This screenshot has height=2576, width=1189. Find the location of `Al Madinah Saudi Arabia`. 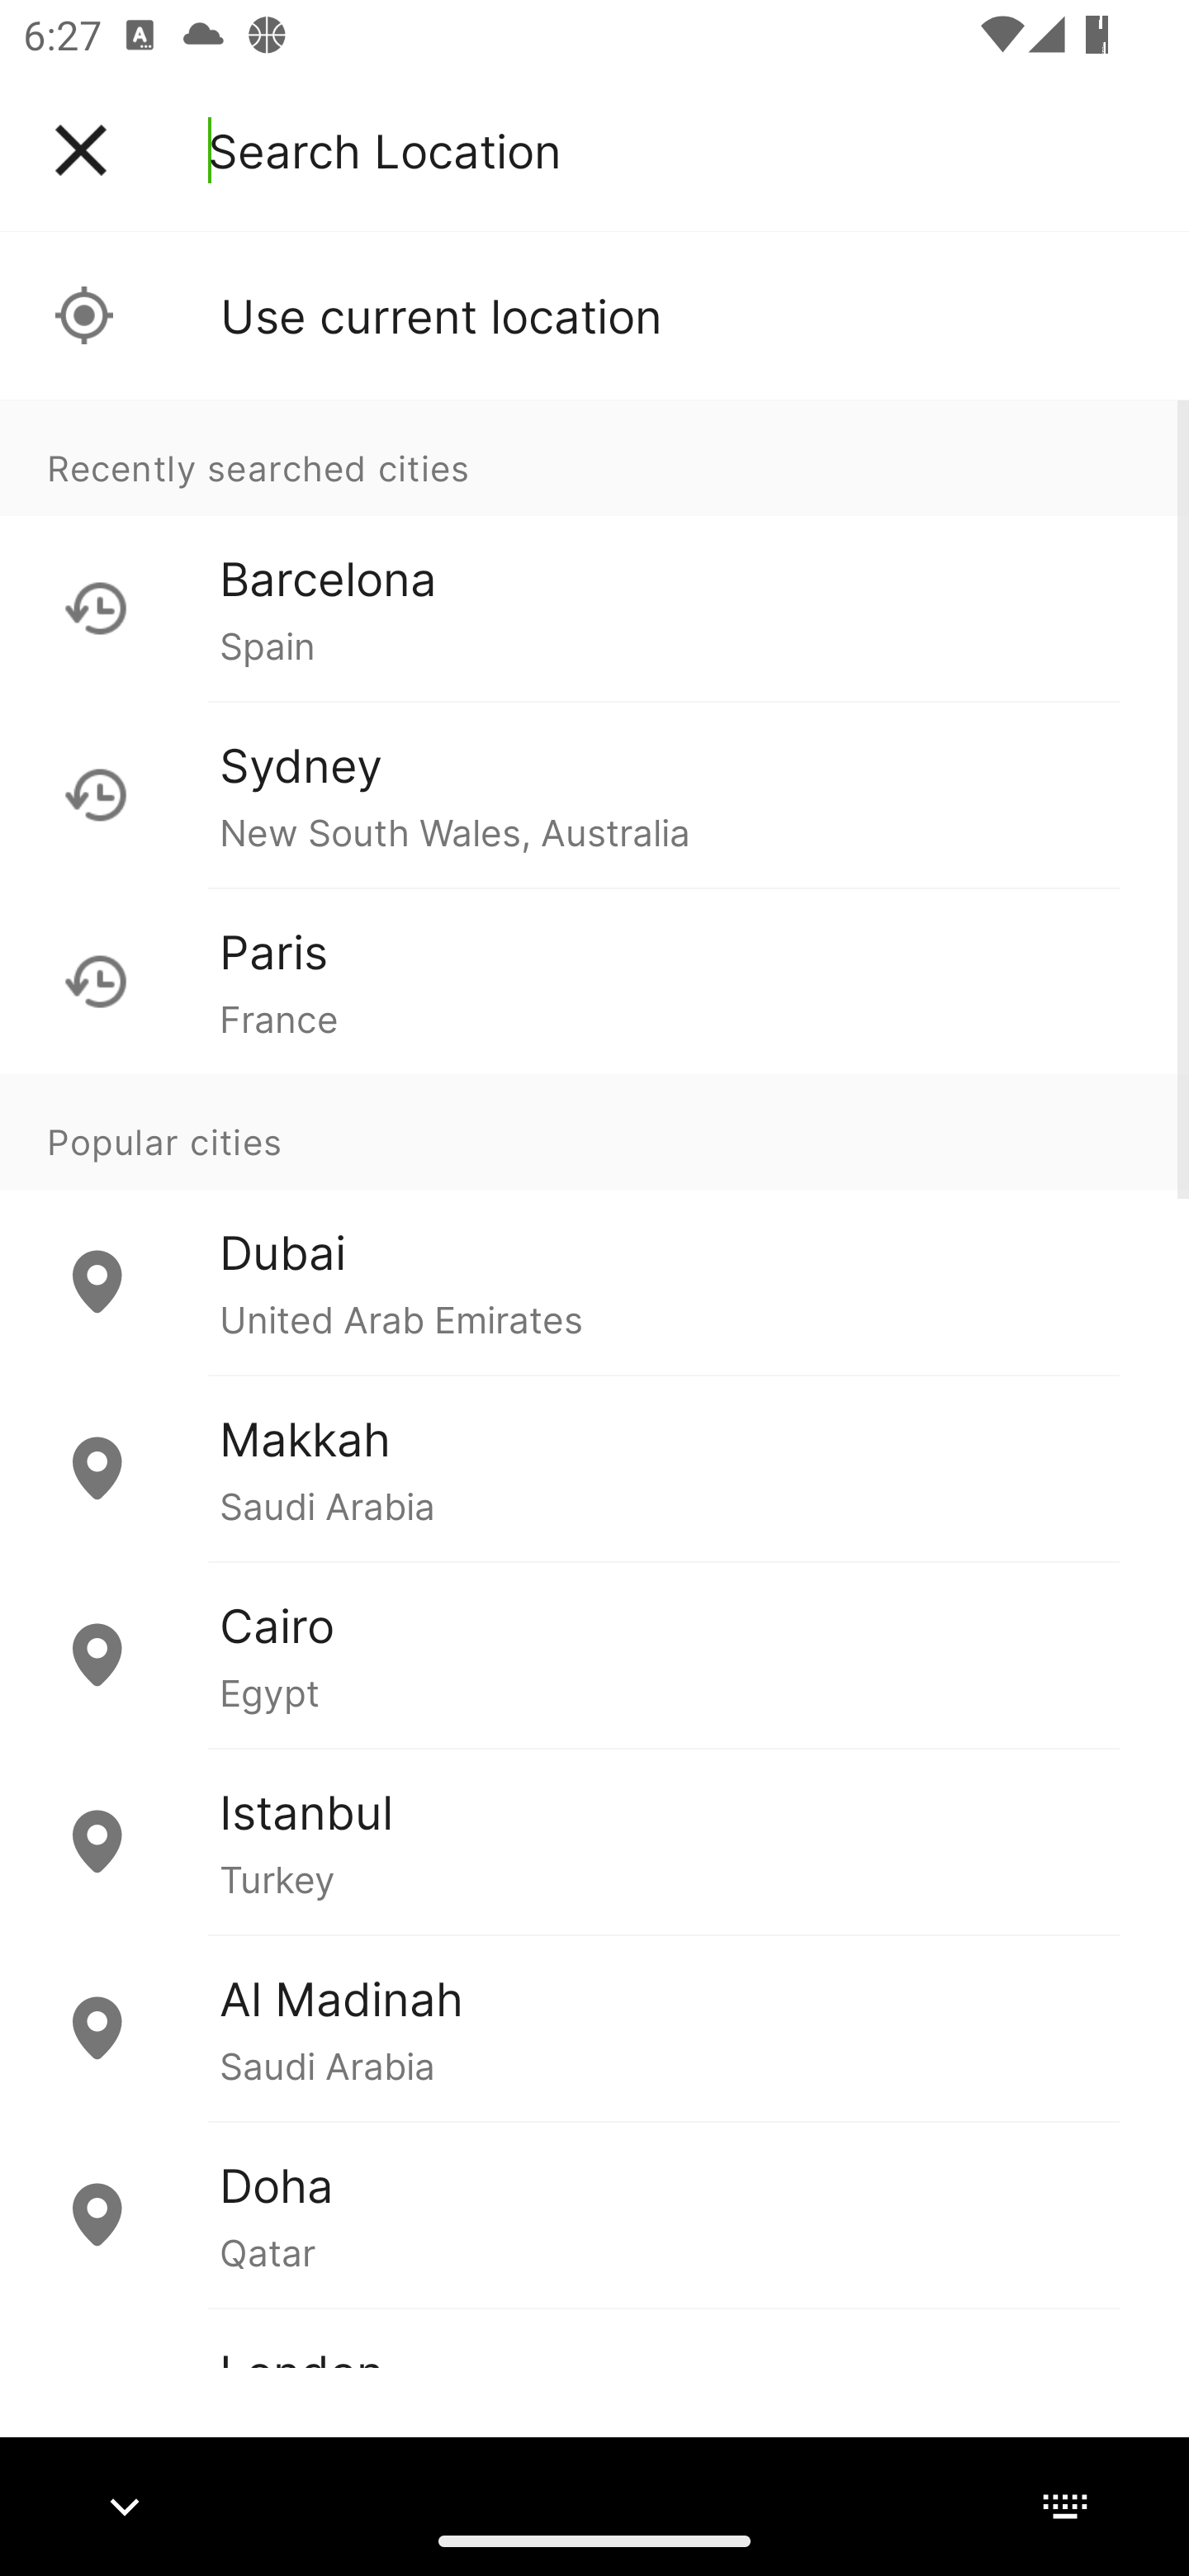

Al Madinah Saudi Arabia is located at coordinates (594, 2027).